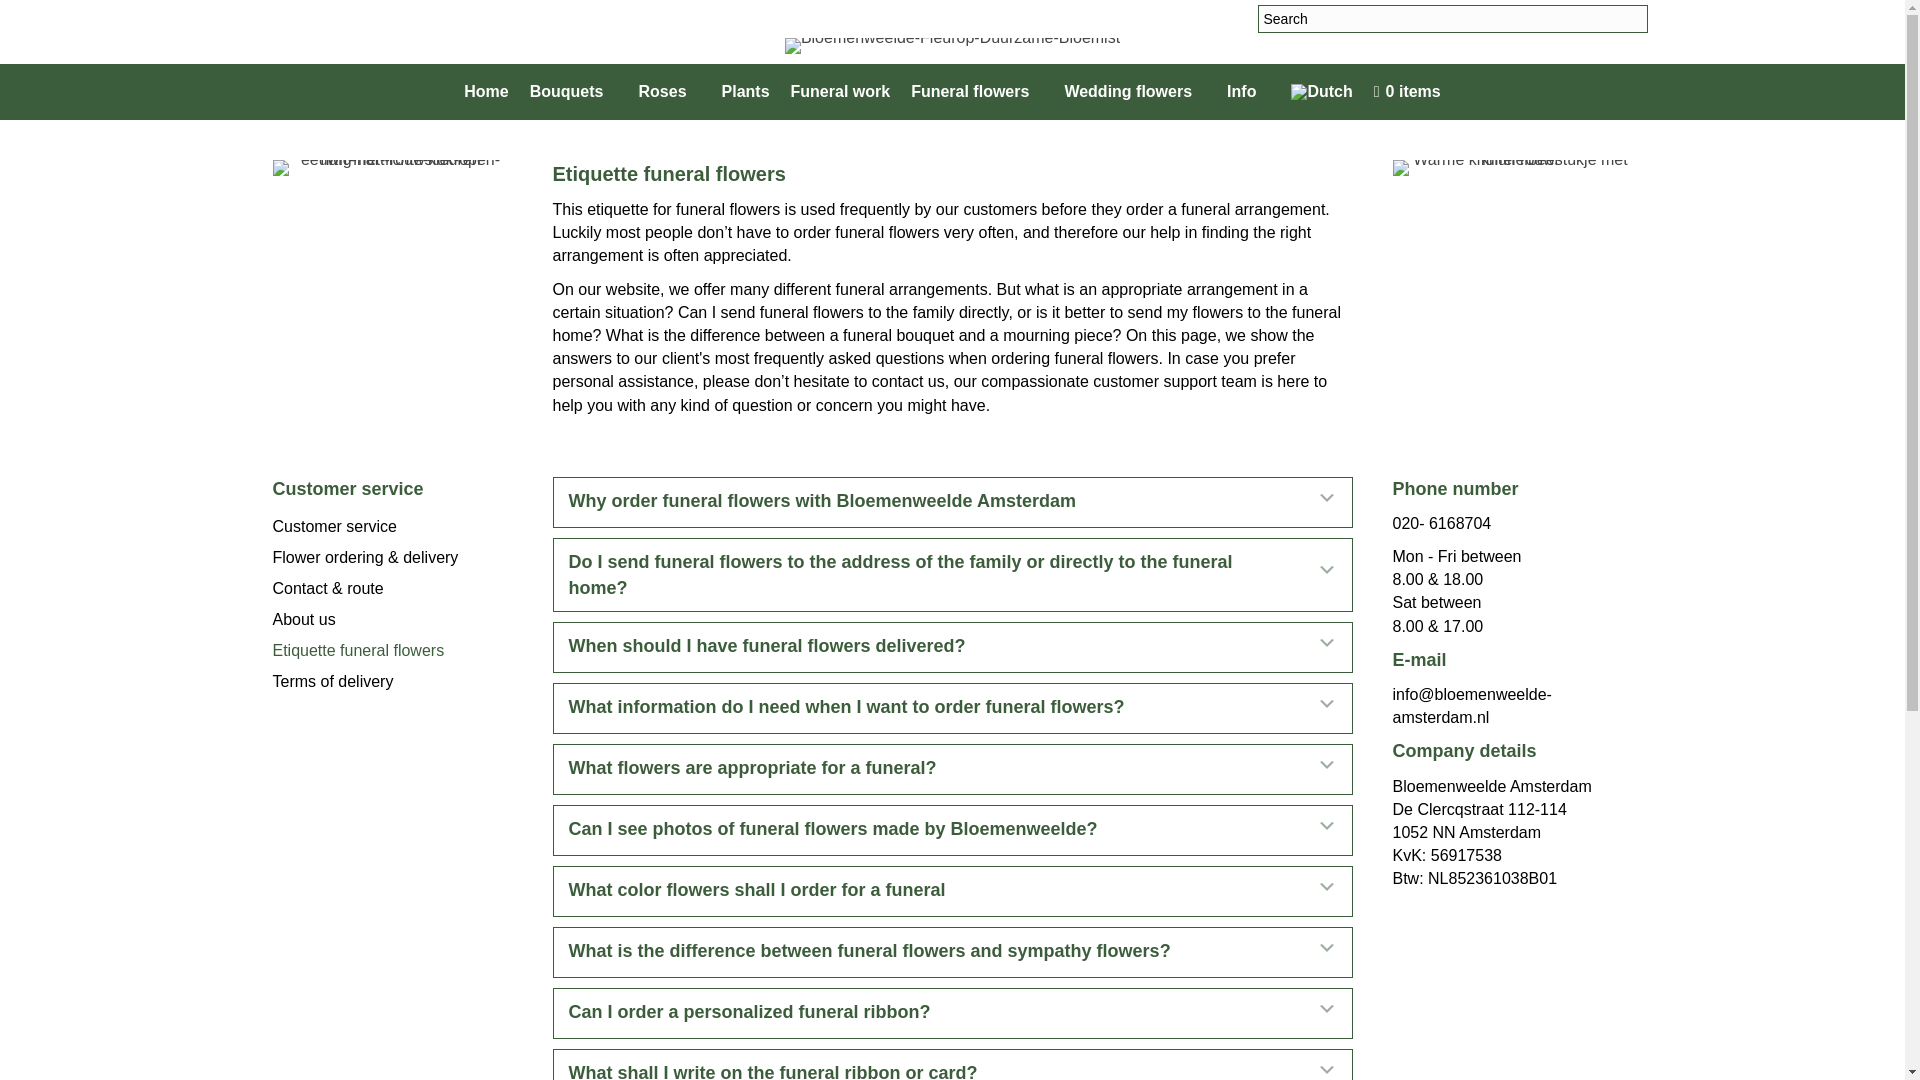 The height and width of the screenshot is (1080, 1920). Describe the element at coordinates (486, 92) in the screenshot. I see `Home` at that location.